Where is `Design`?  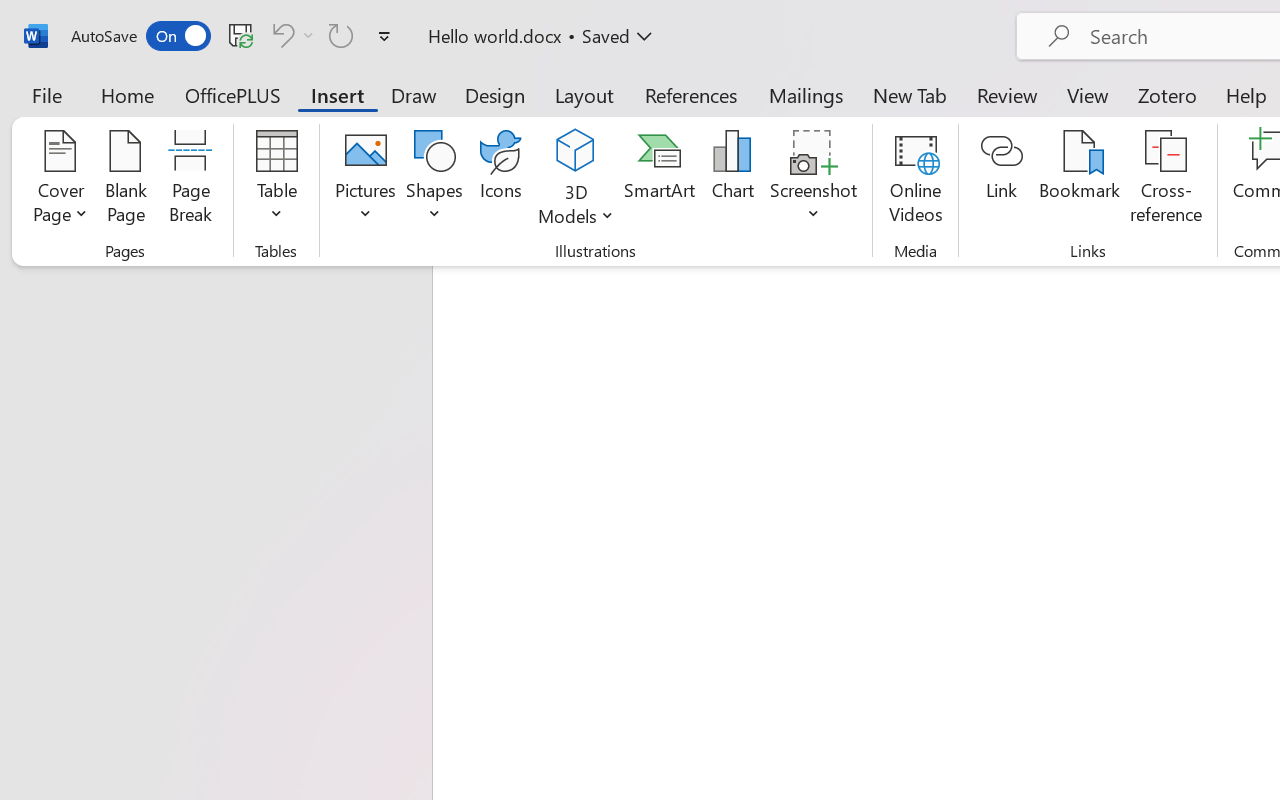 Design is located at coordinates (495, 94).